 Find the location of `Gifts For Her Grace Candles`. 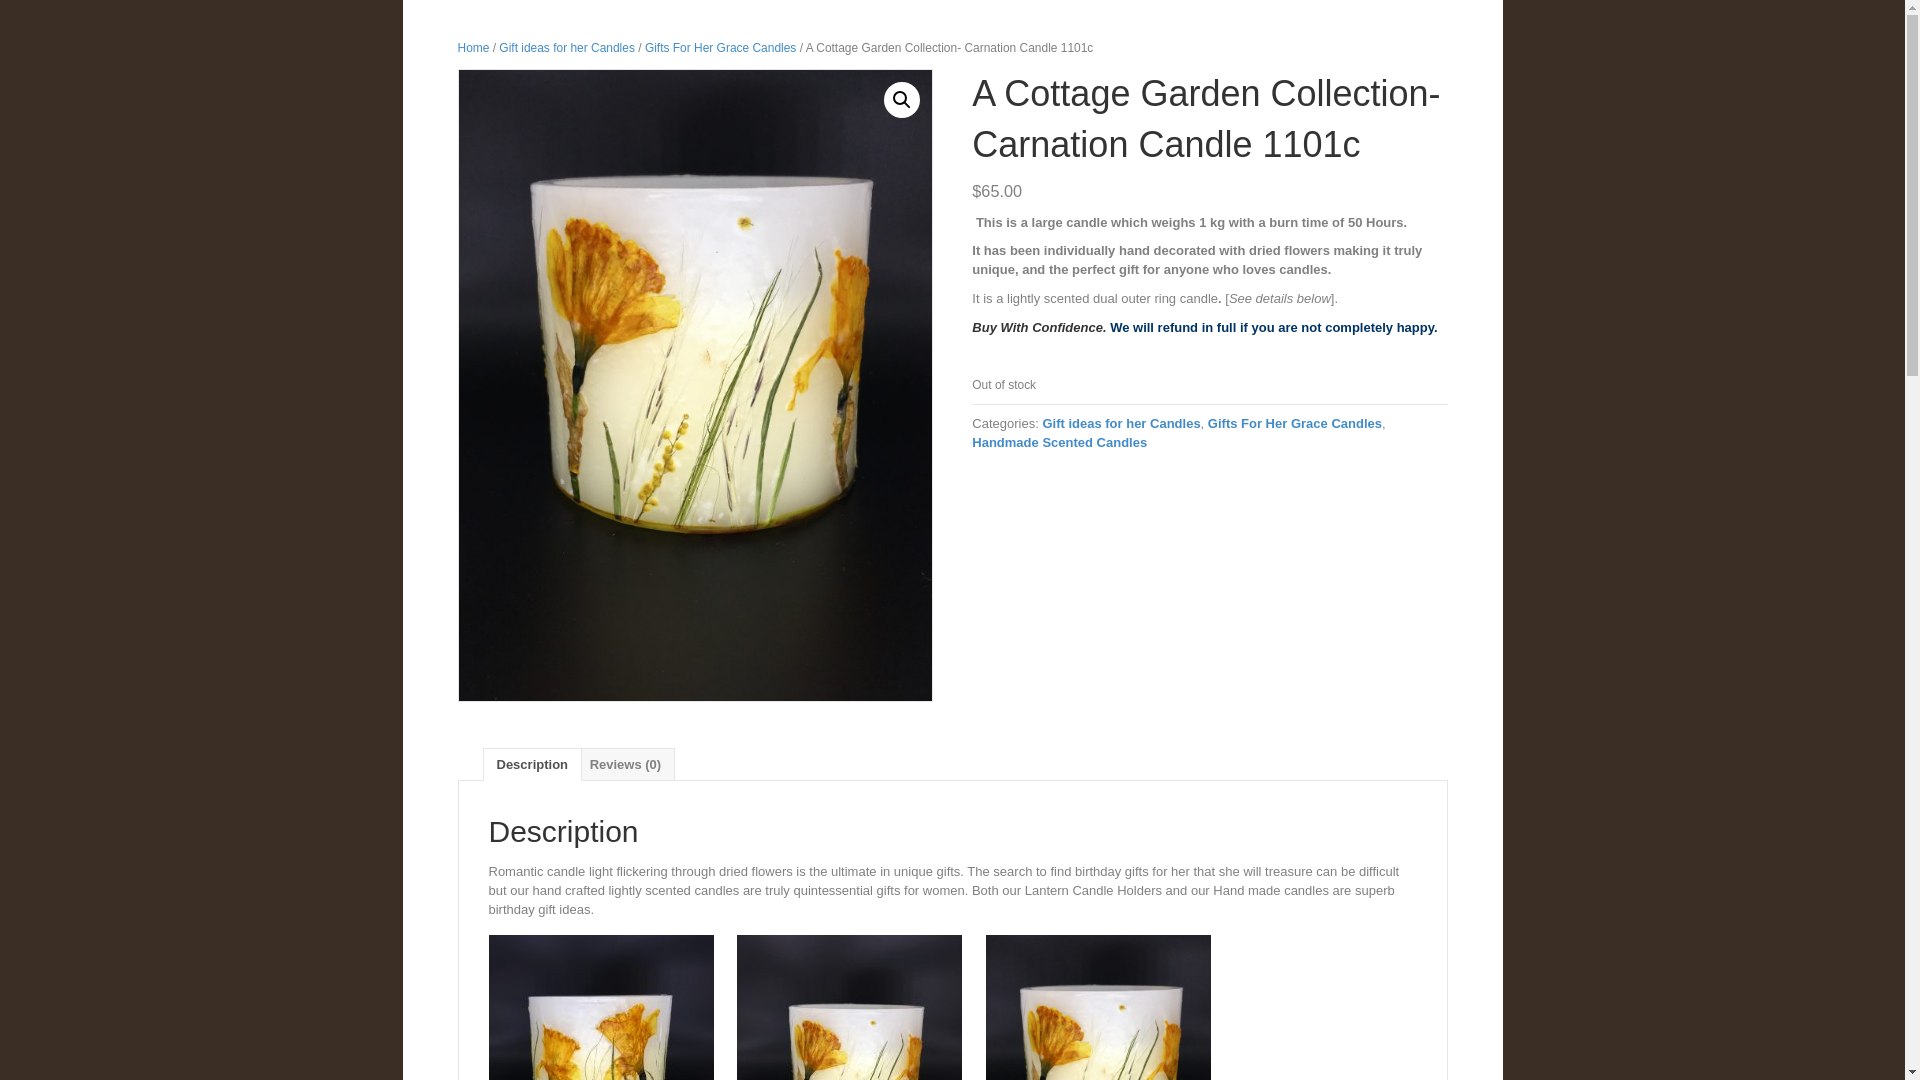

Gifts For Her Grace Candles is located at coordinates (1295, 424).